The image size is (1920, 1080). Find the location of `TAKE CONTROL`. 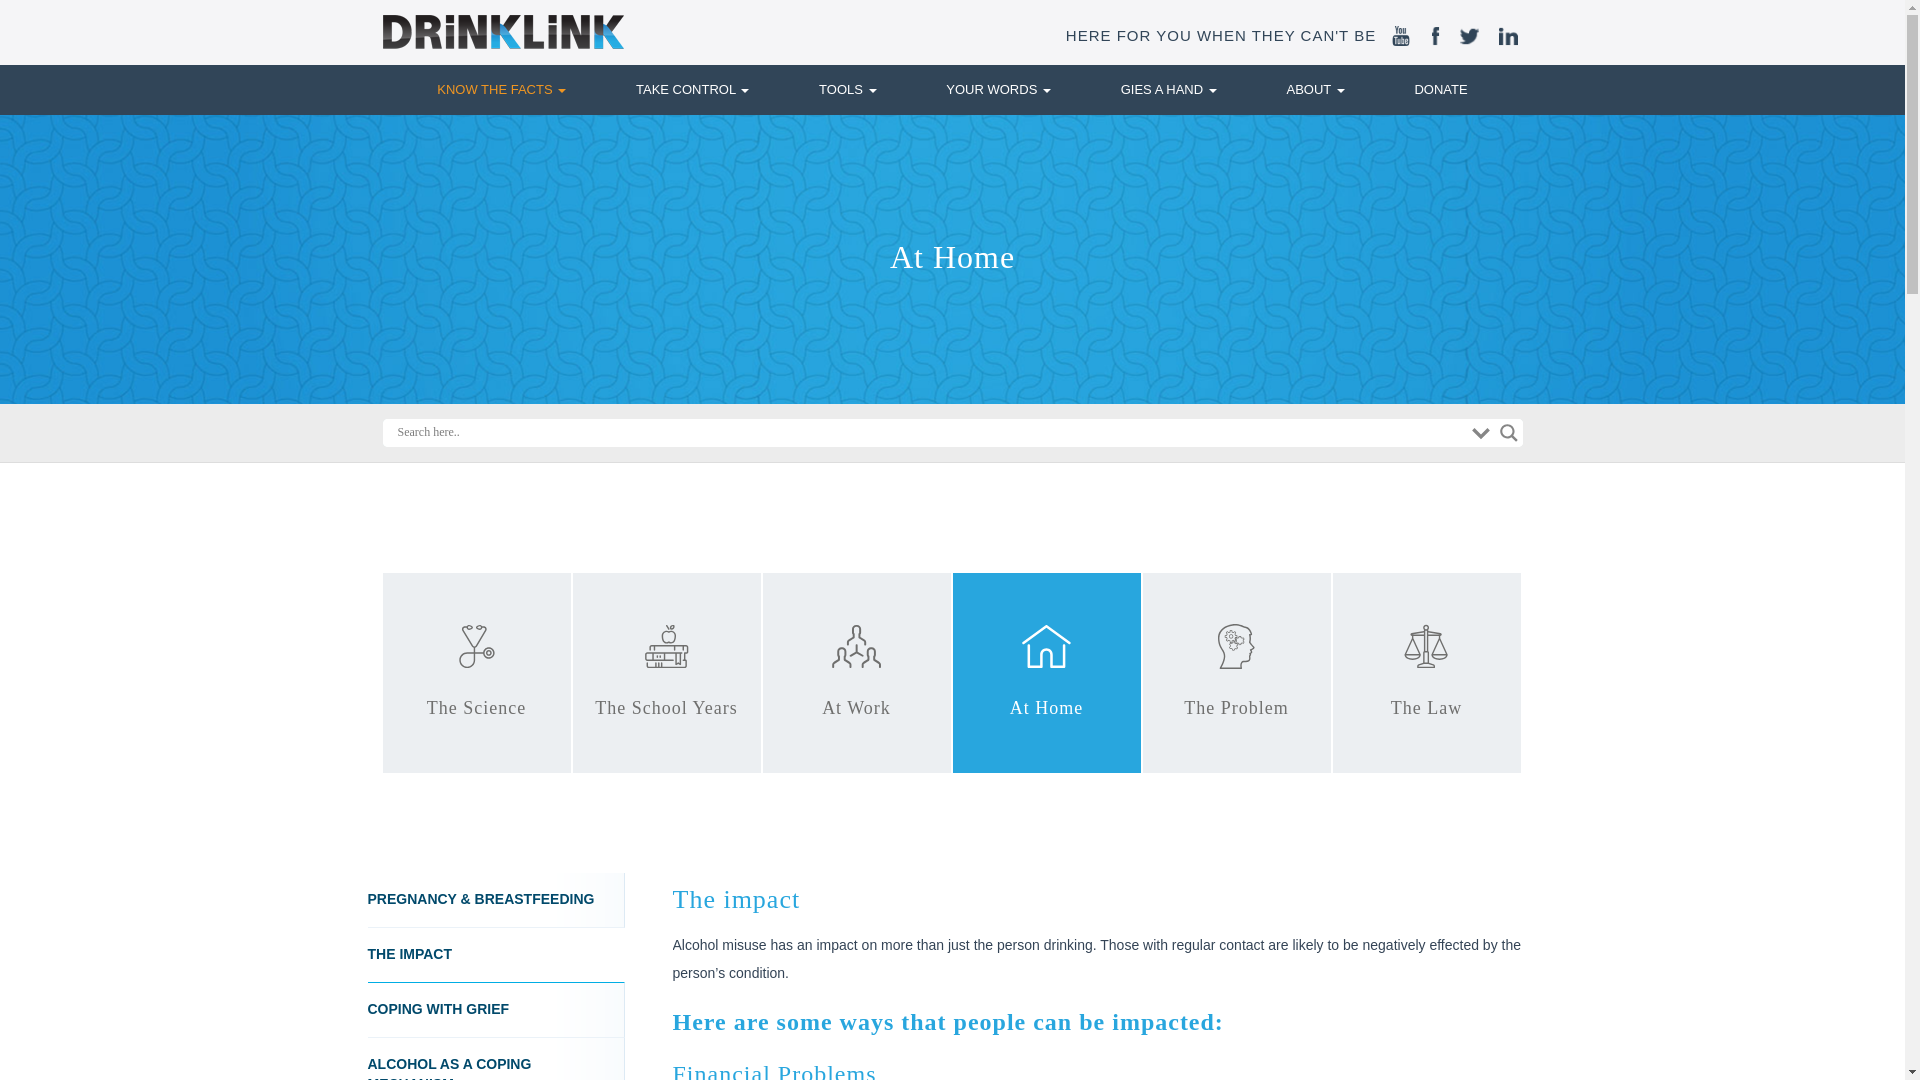

TAKE CONTROL is located at coordinates (692, 89).